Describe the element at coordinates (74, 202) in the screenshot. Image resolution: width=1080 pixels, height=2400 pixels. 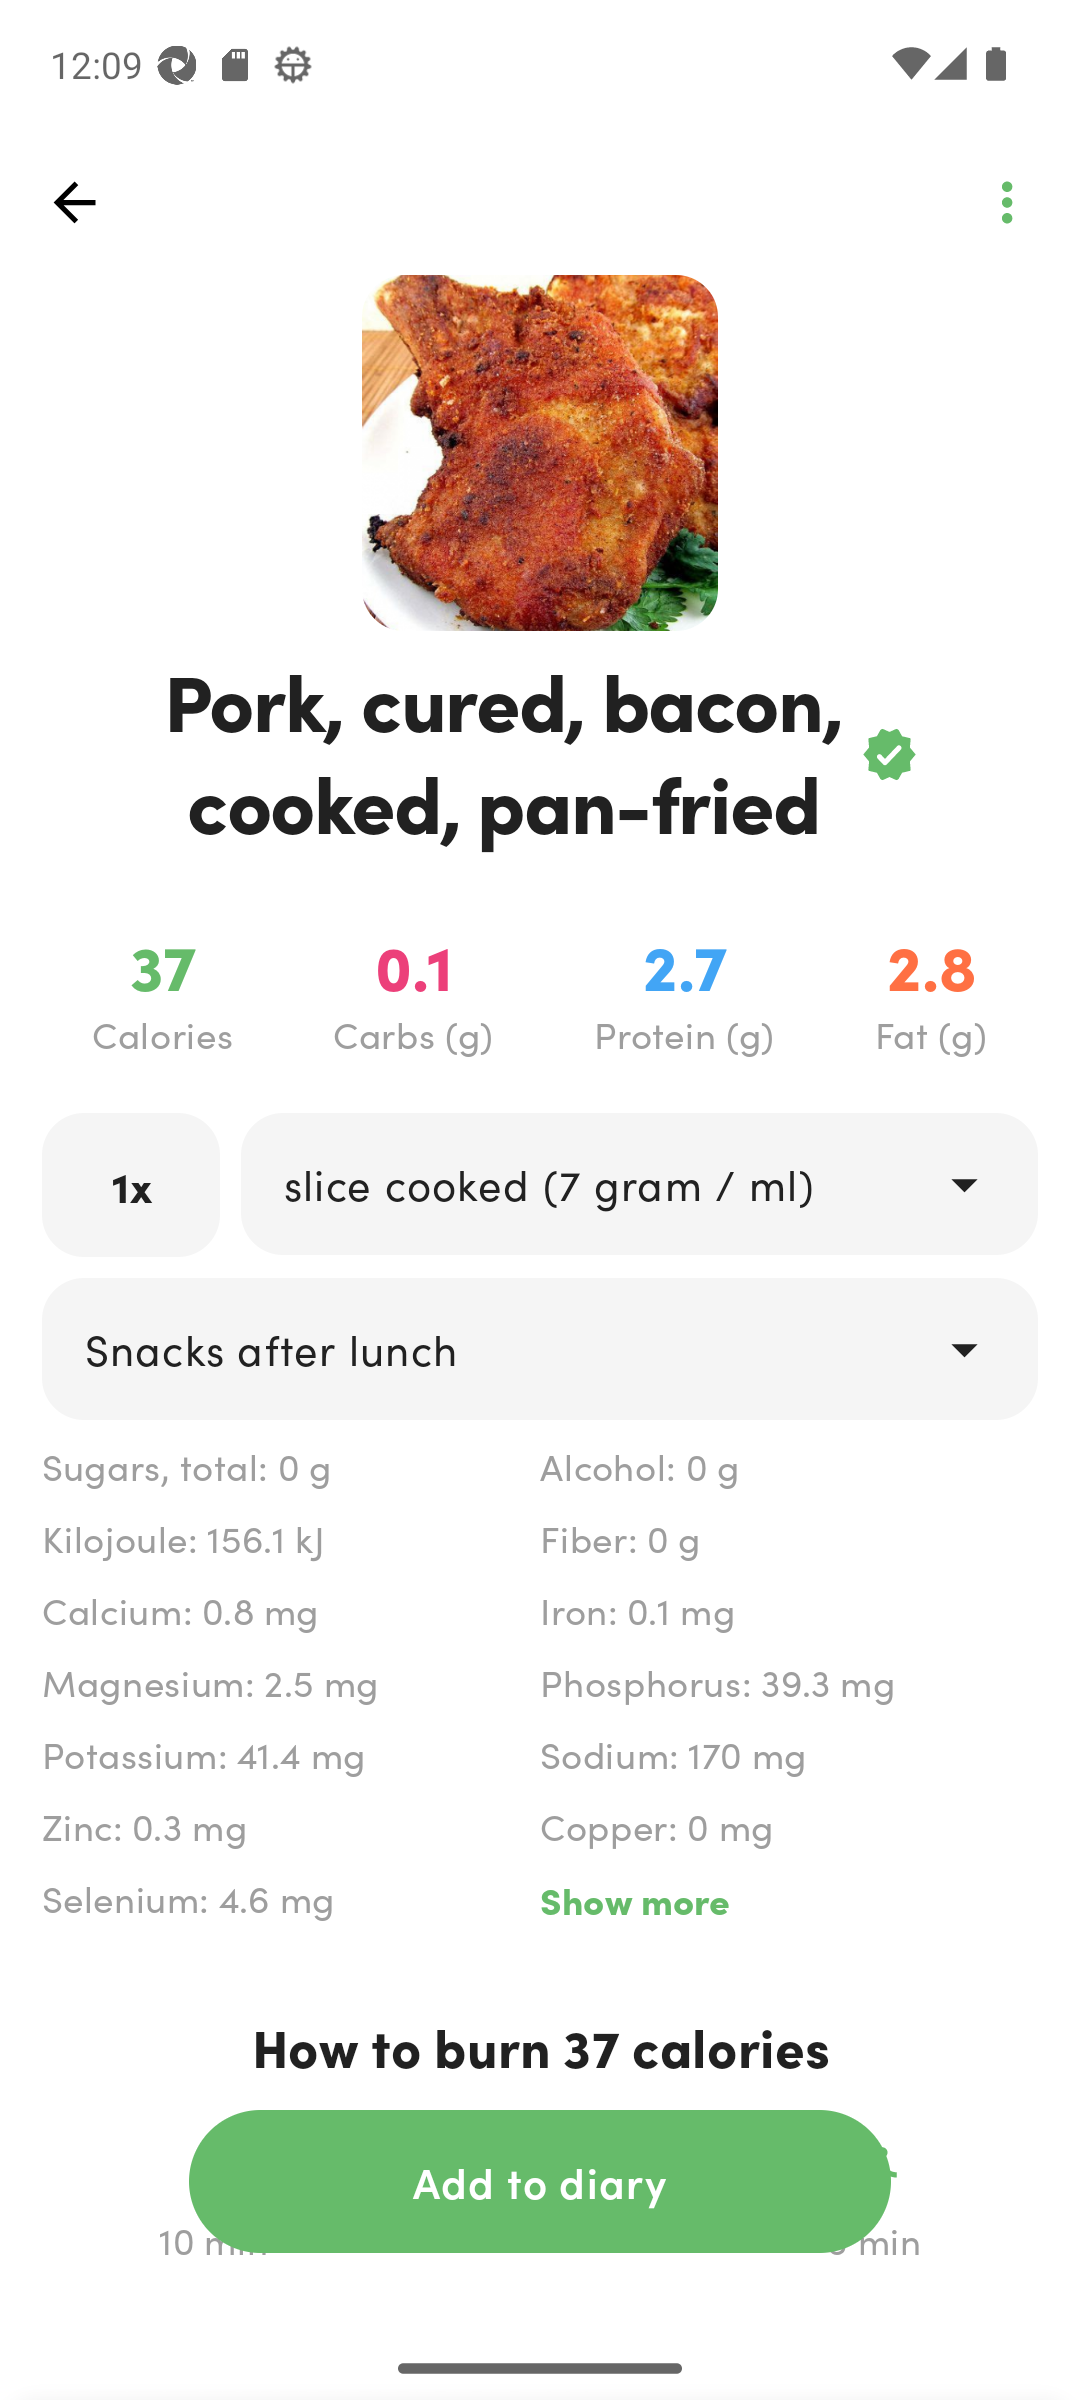
I see `top_left_action` at that location.